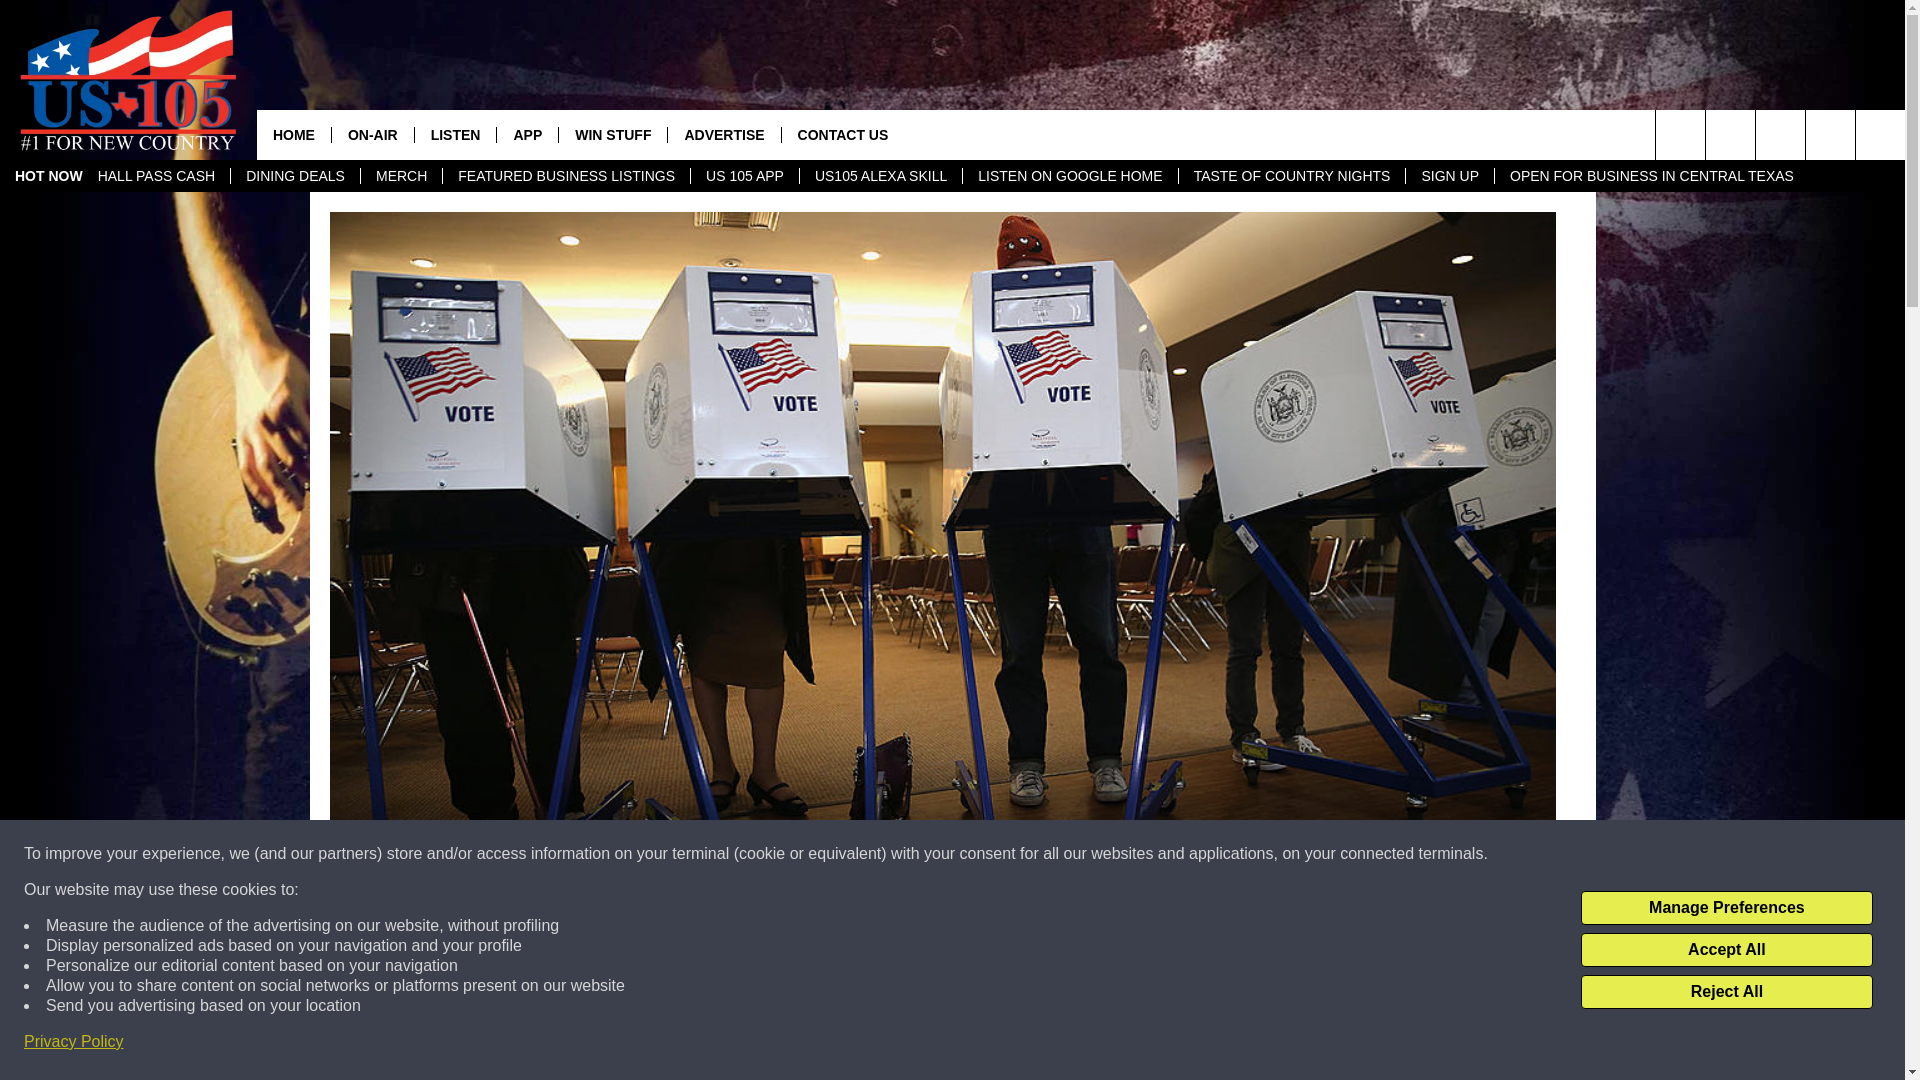 This screenshot has width=1920, height=1080. Describe the element at coordinates (372, 134) in the screenshot. I see `ON-AIR` at that location.